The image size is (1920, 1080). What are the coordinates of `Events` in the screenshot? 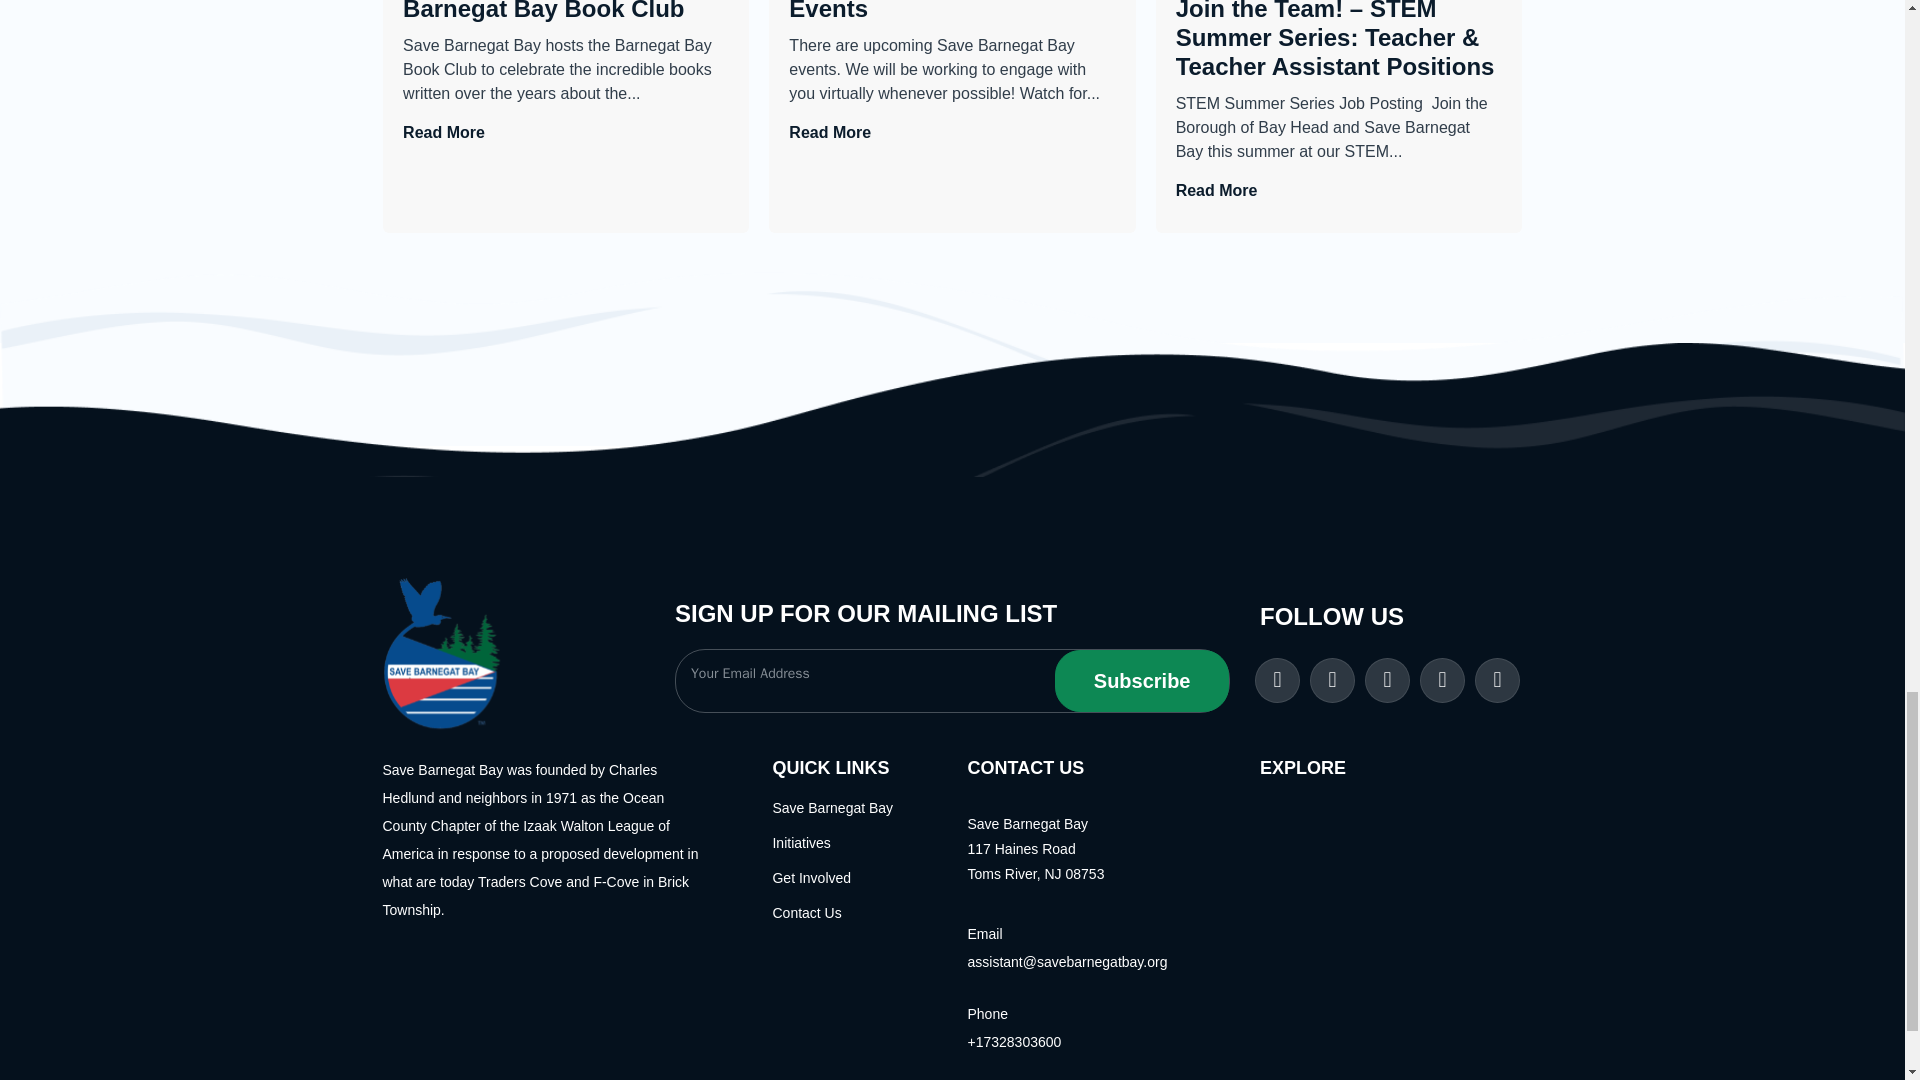 It's located at (952, 12).